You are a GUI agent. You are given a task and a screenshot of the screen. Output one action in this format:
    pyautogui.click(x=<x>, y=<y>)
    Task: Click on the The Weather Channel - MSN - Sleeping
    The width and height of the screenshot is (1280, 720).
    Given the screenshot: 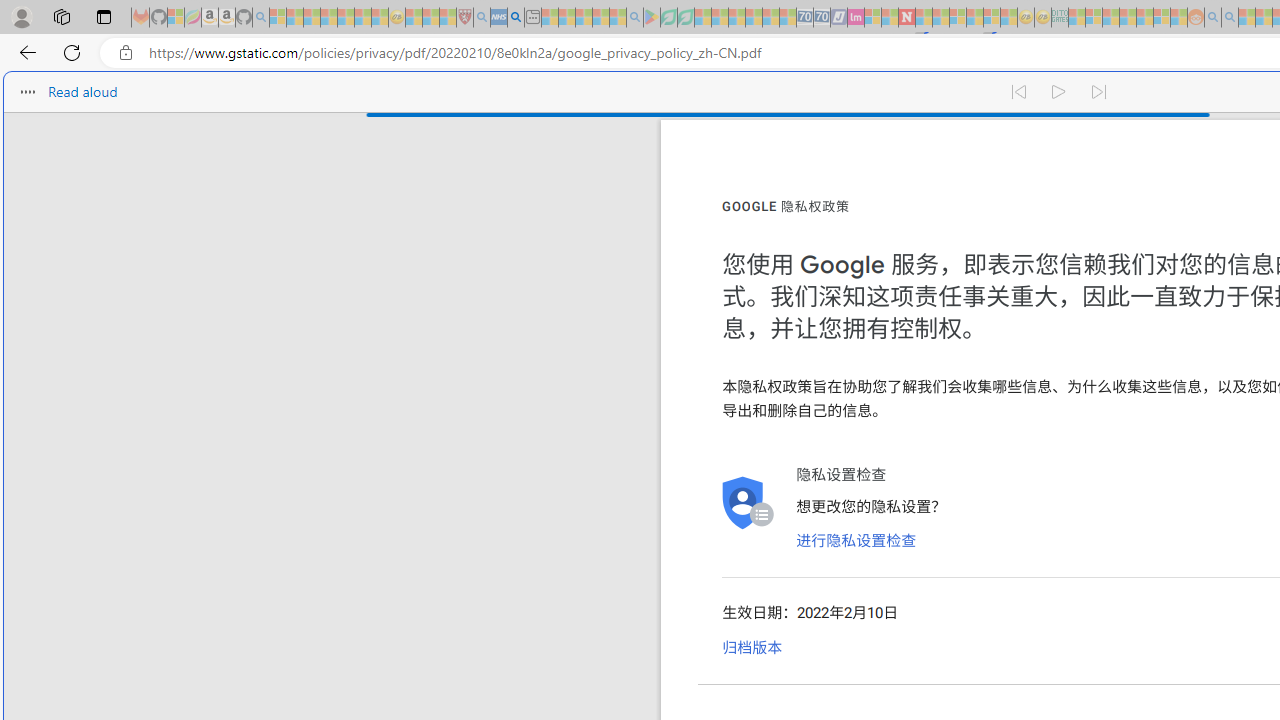 What is the action you would take?
    pyautogui.click(x=311, y=18)
    